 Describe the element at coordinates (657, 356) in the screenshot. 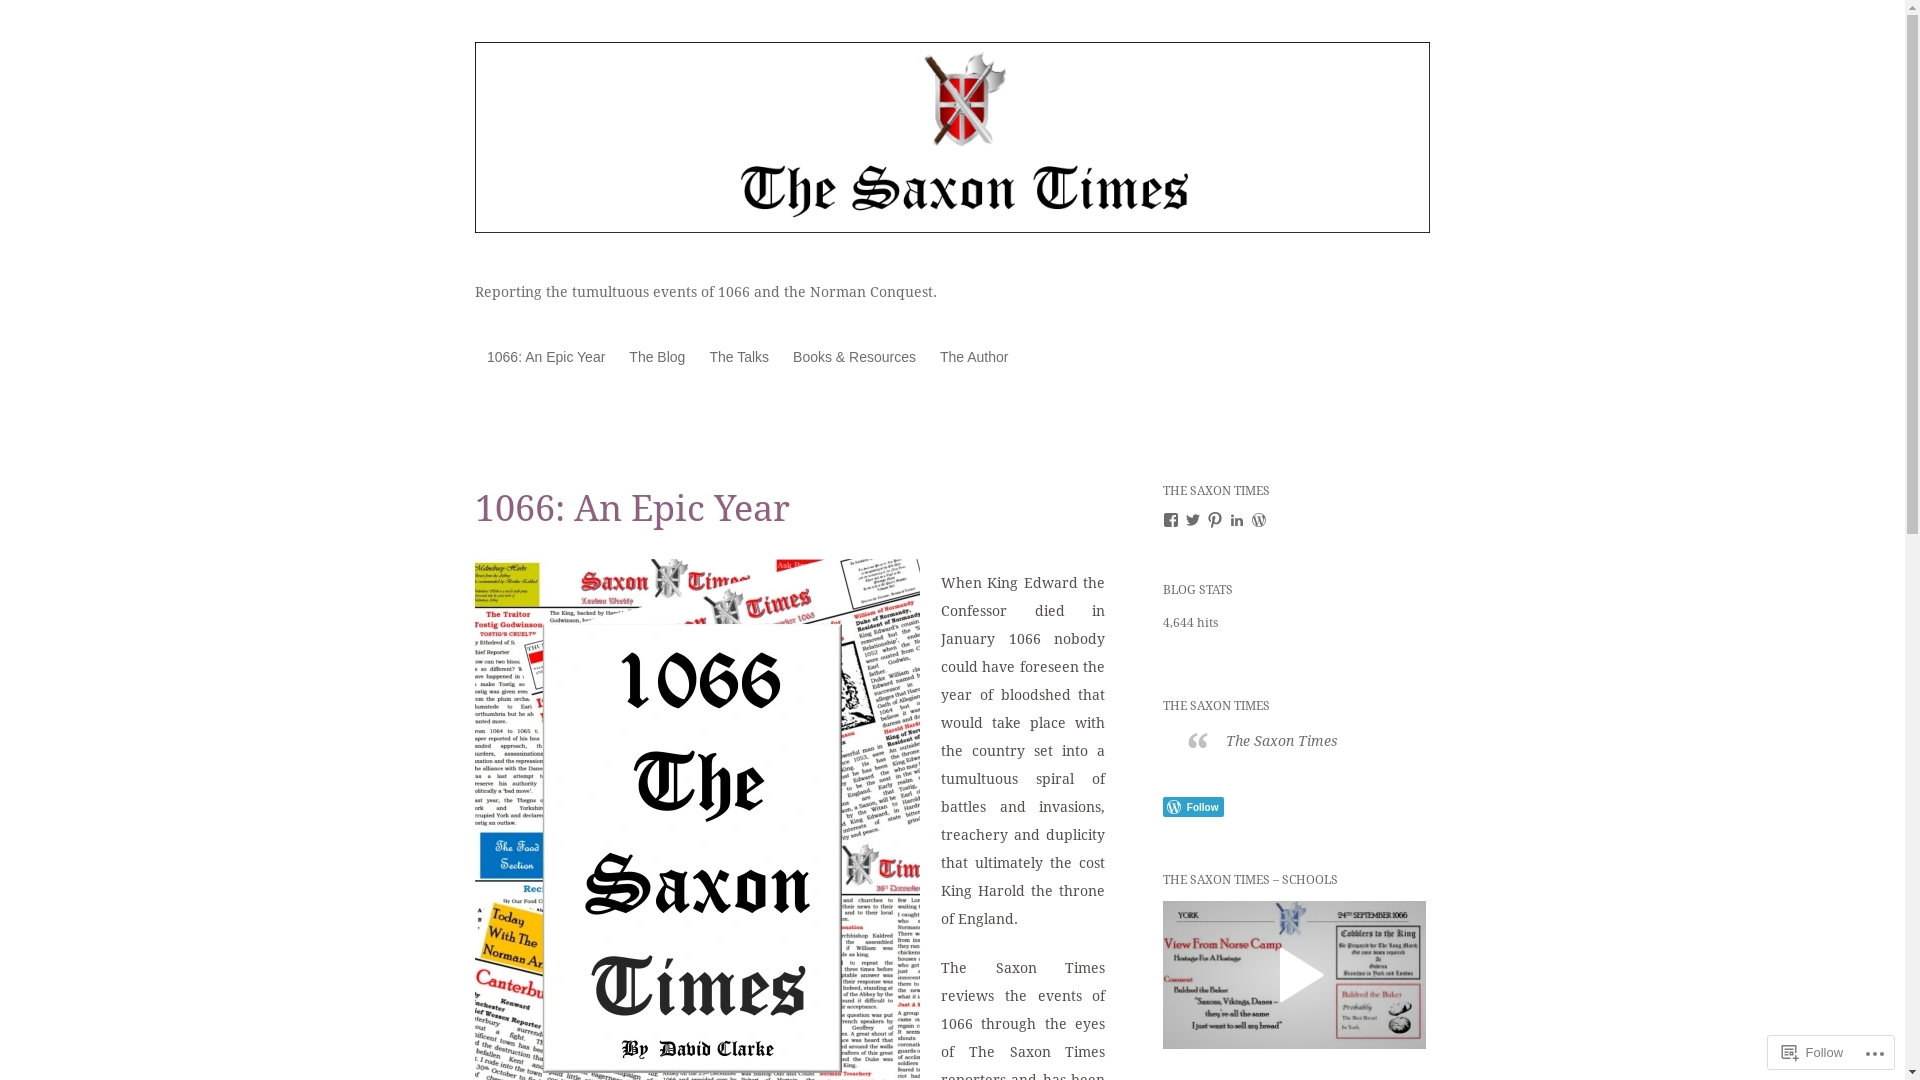

I see `The Blog` at that location.